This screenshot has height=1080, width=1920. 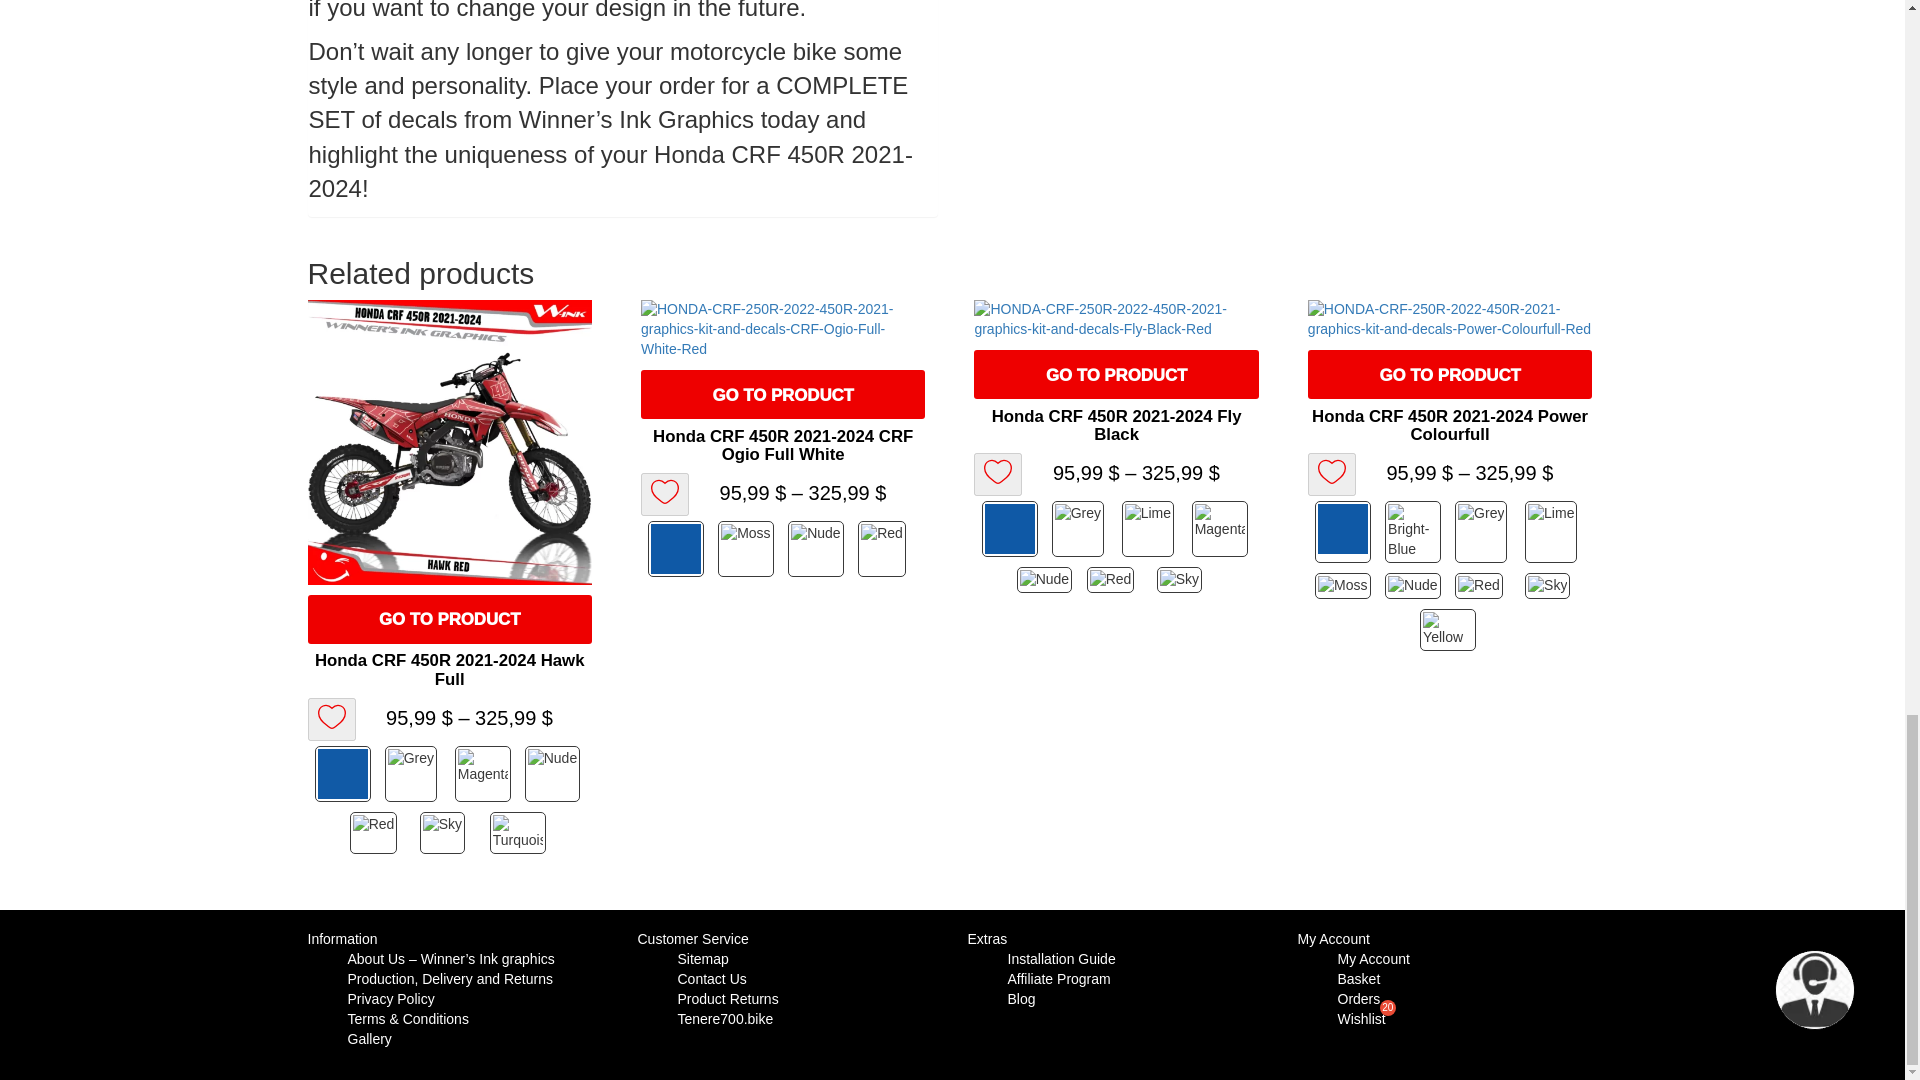 What do you see at coordinates (519, 833) in the screenshot?
I see `Turquoise` at bounding box center [519, 833].